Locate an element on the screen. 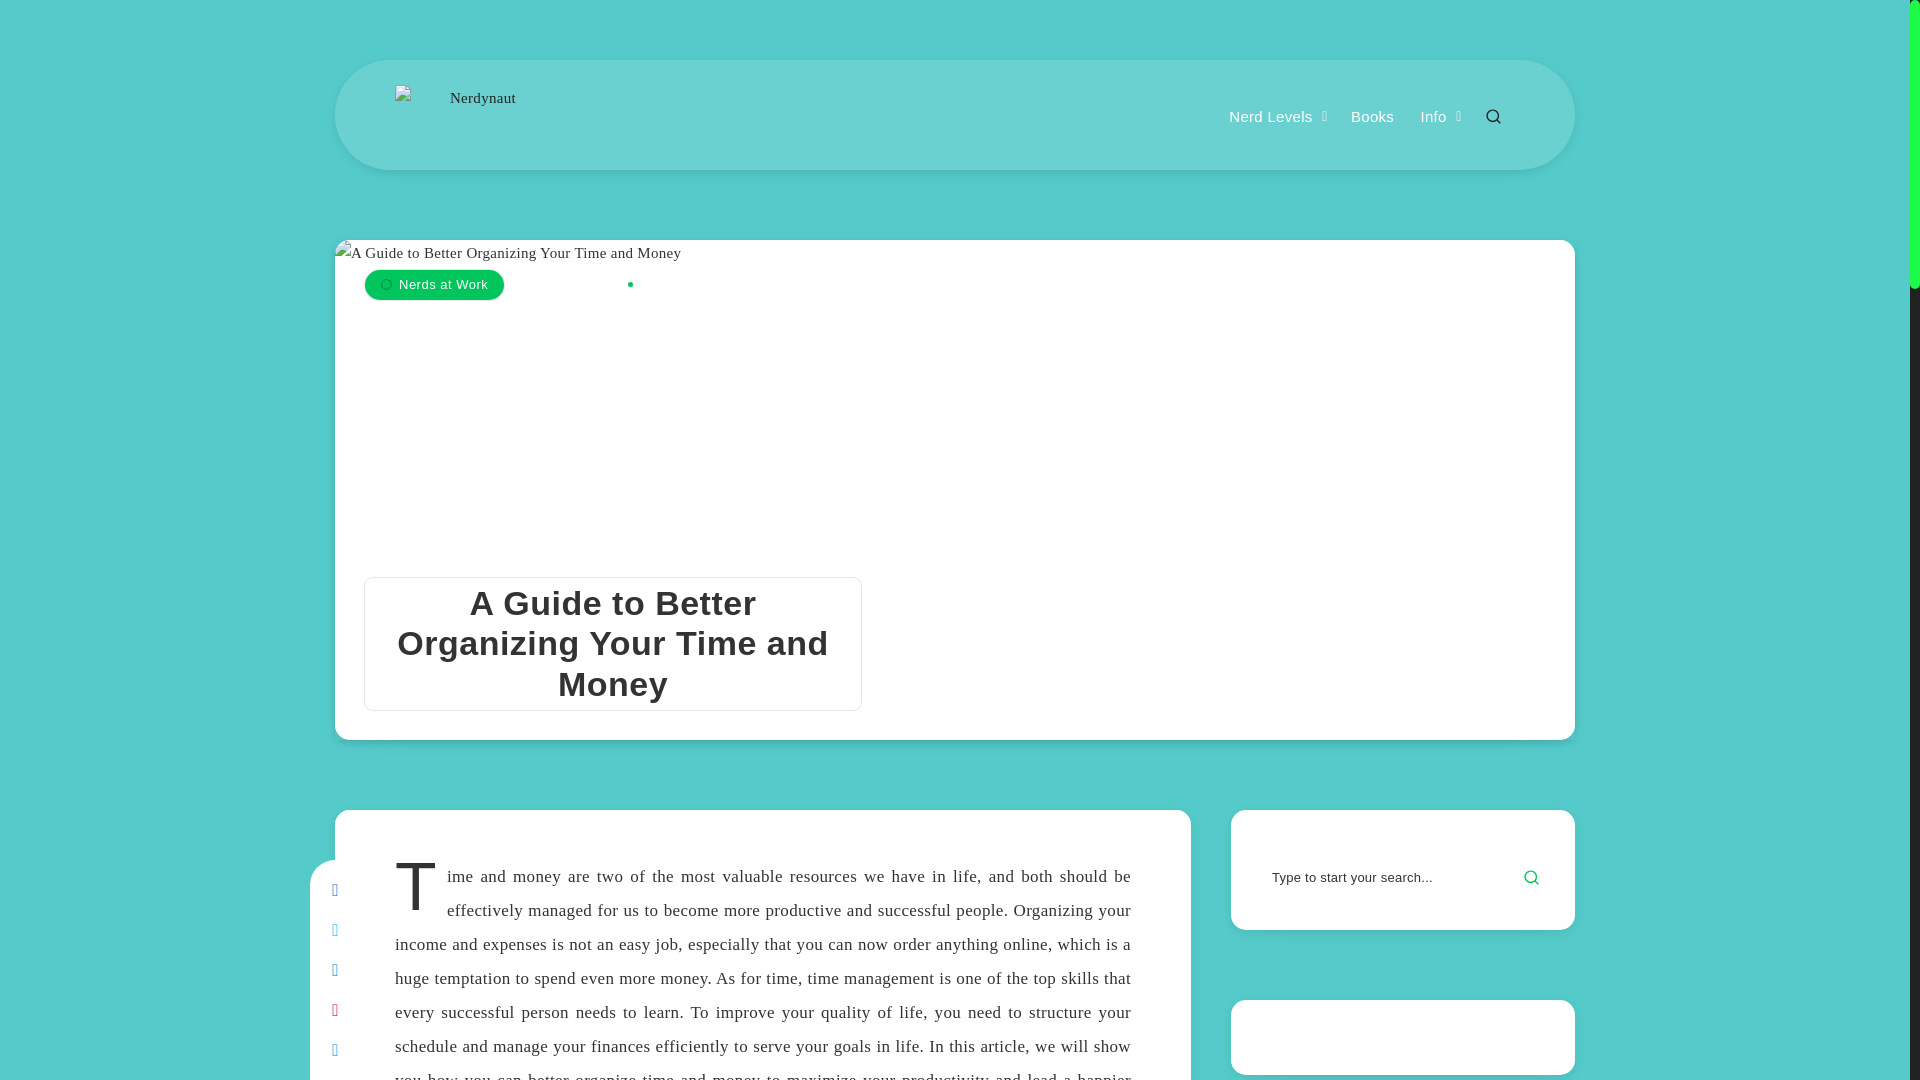 The image size is (1920, 1080). Info is located at coordinates (1432, 118).